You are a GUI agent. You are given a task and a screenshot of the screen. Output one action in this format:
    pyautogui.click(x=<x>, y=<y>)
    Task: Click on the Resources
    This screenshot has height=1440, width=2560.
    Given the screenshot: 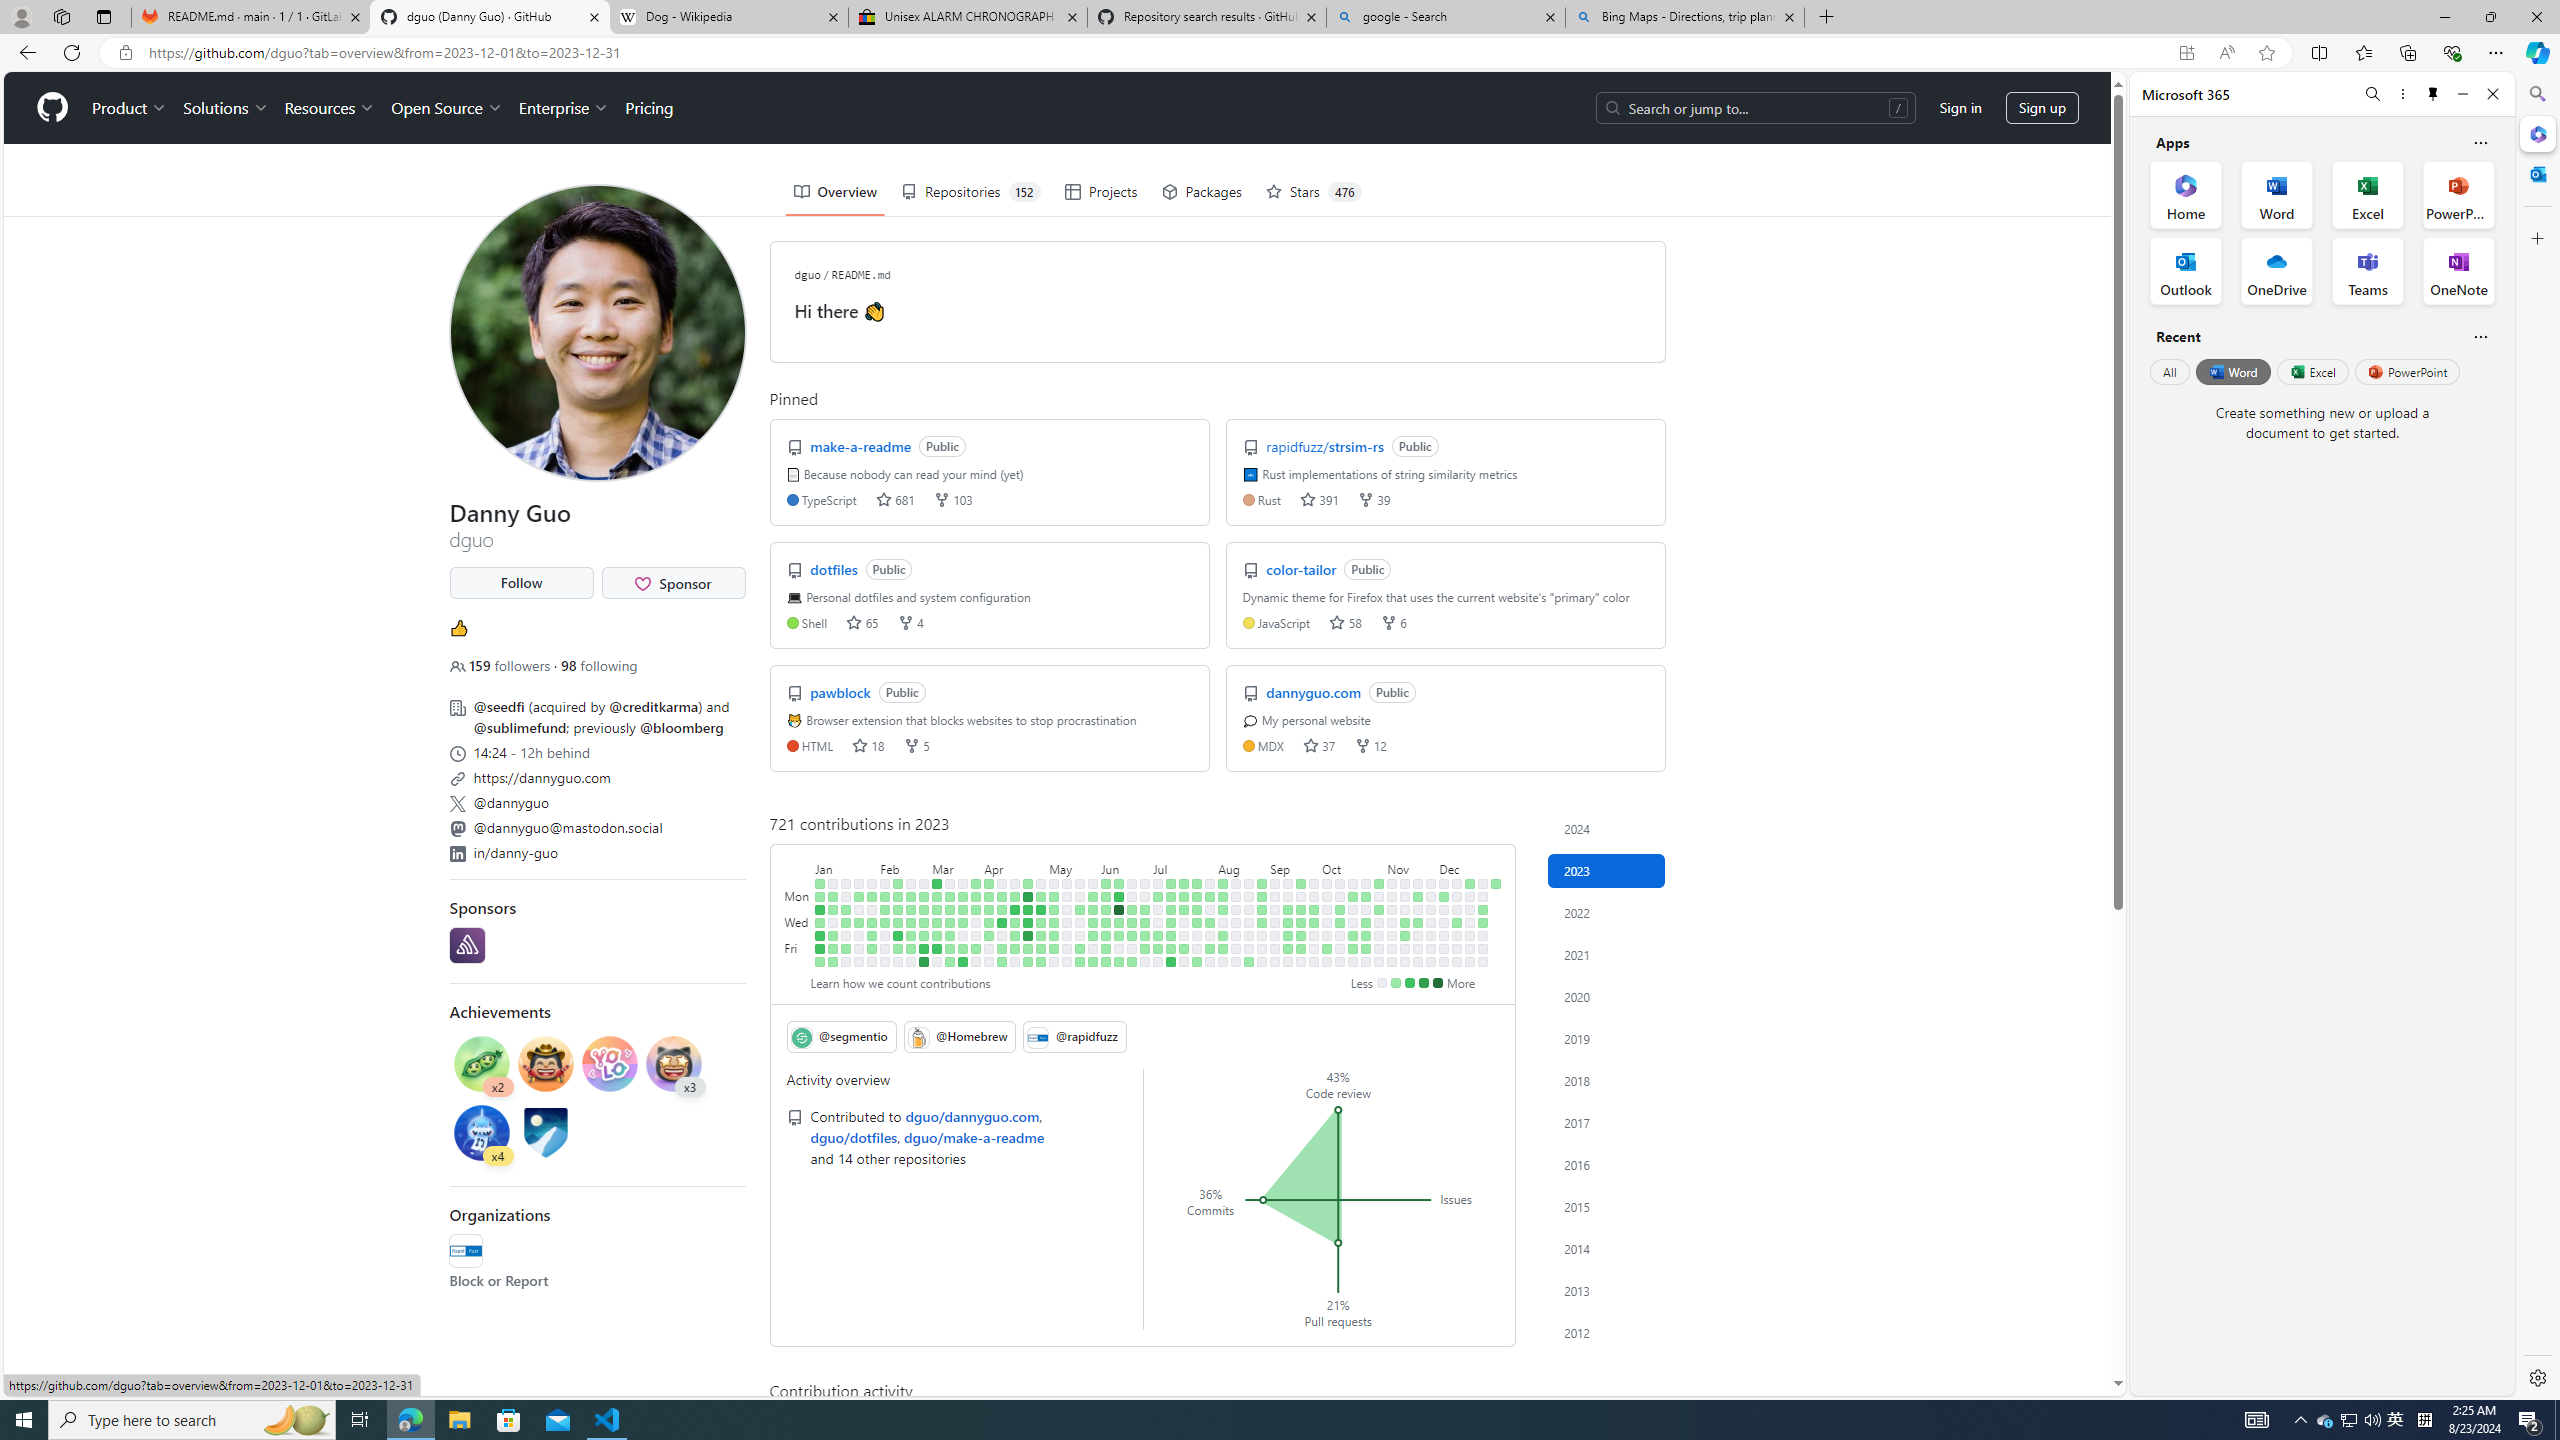 What is the action you would take?
    pyautogui.click(x=330, y=108)
    